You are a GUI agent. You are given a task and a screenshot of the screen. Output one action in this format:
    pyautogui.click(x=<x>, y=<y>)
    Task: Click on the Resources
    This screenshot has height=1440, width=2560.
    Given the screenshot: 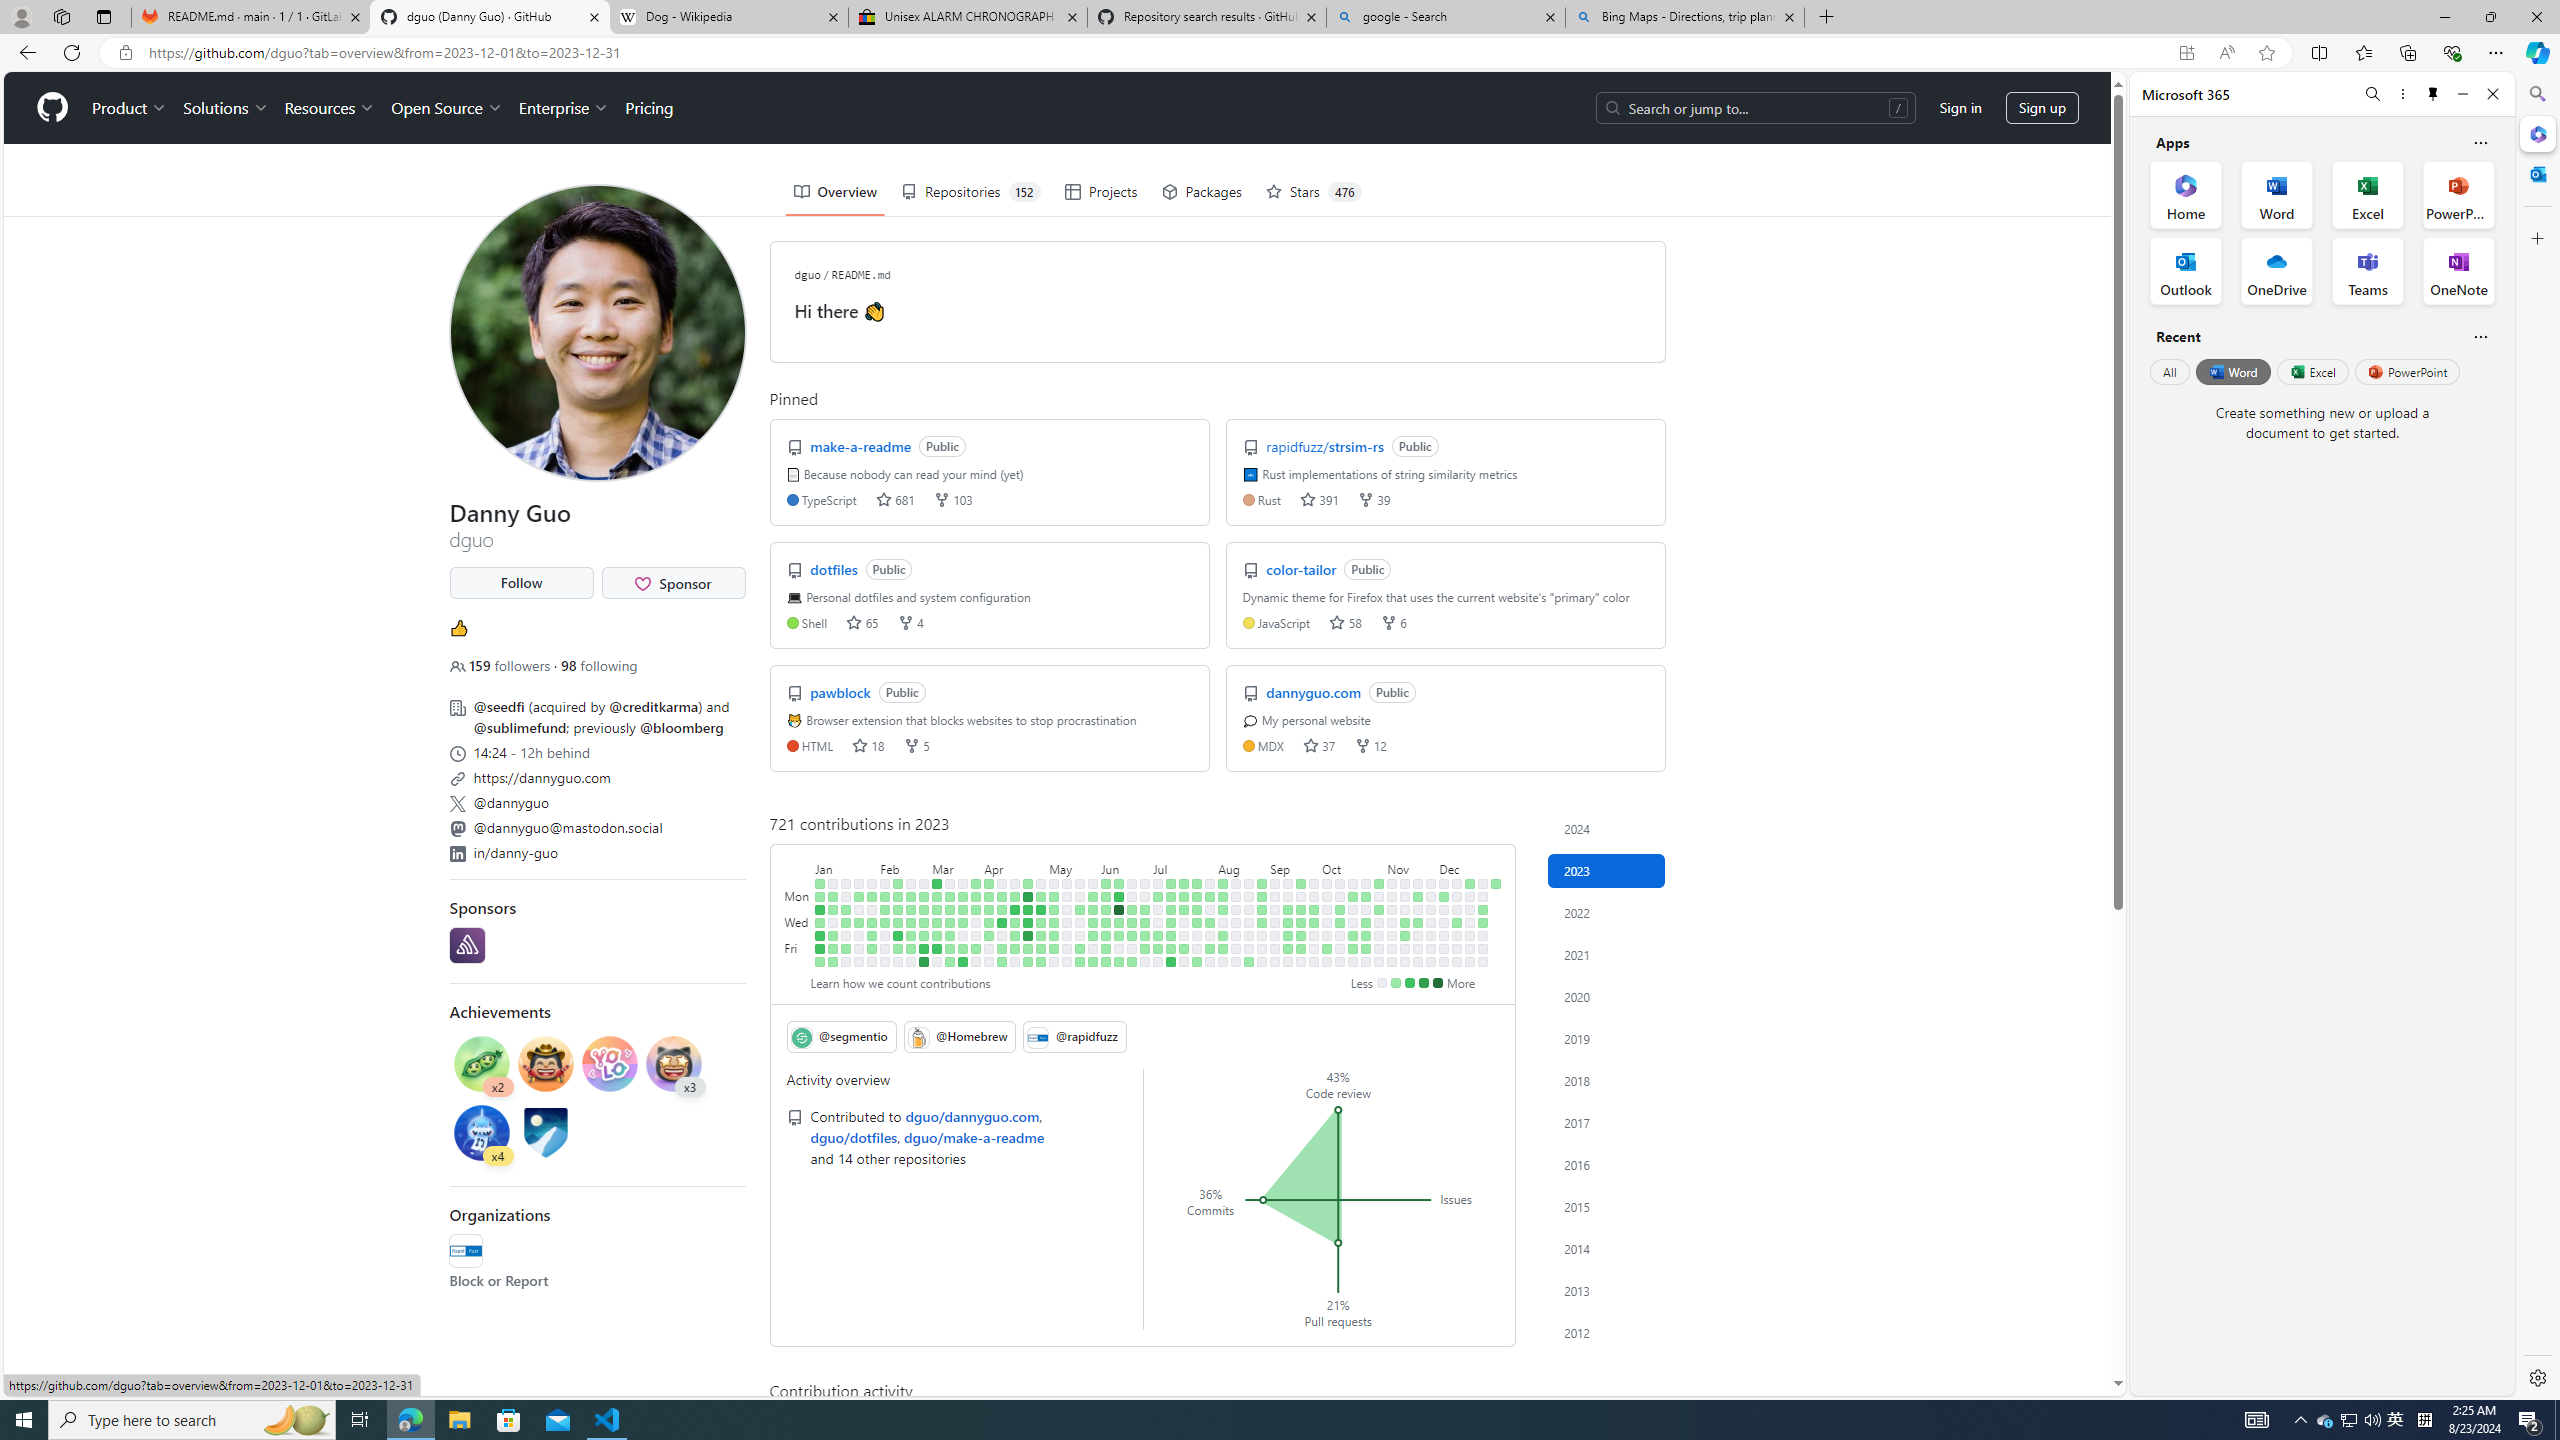 What is the action you would take?
    pyautogui.click(x=330, y=108)
    